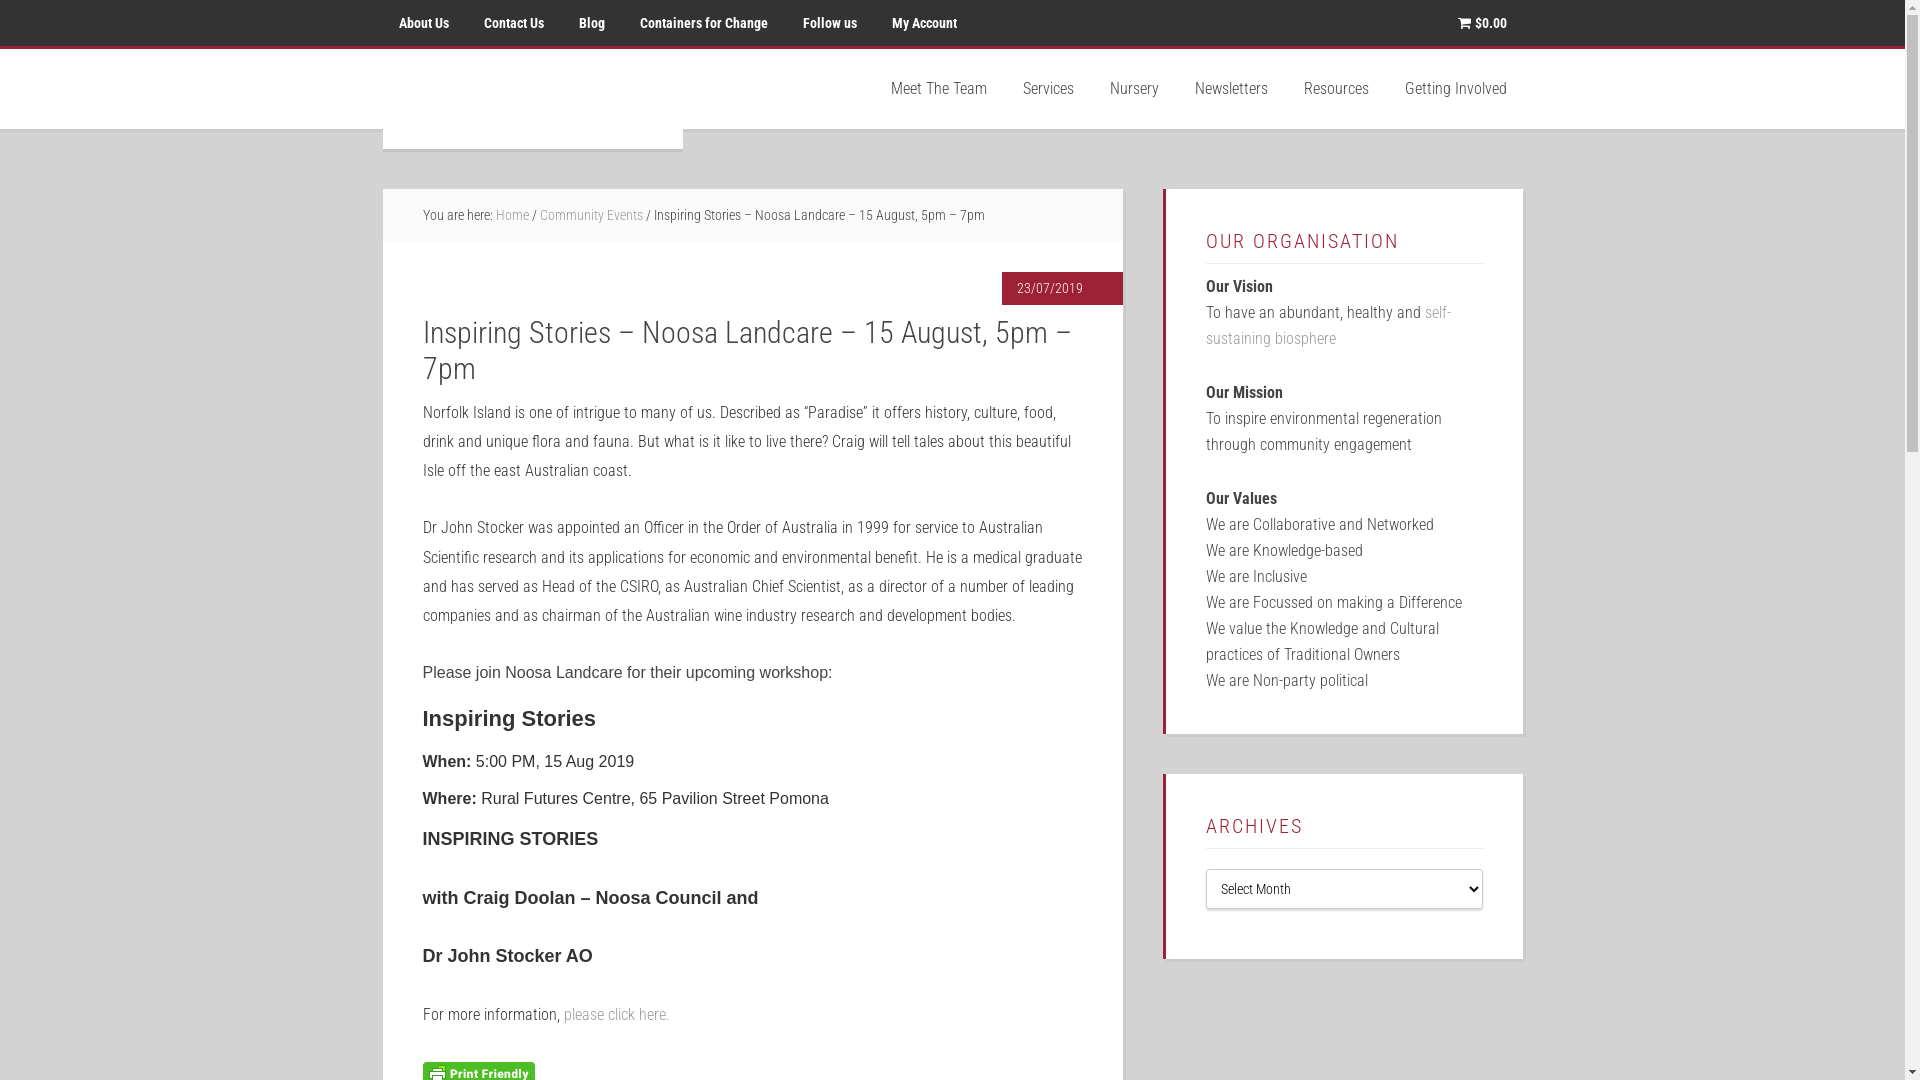 Image resolution: width=1920 pixels, height=1080 pixels. I want to click on Resources, so click(1336, 89).